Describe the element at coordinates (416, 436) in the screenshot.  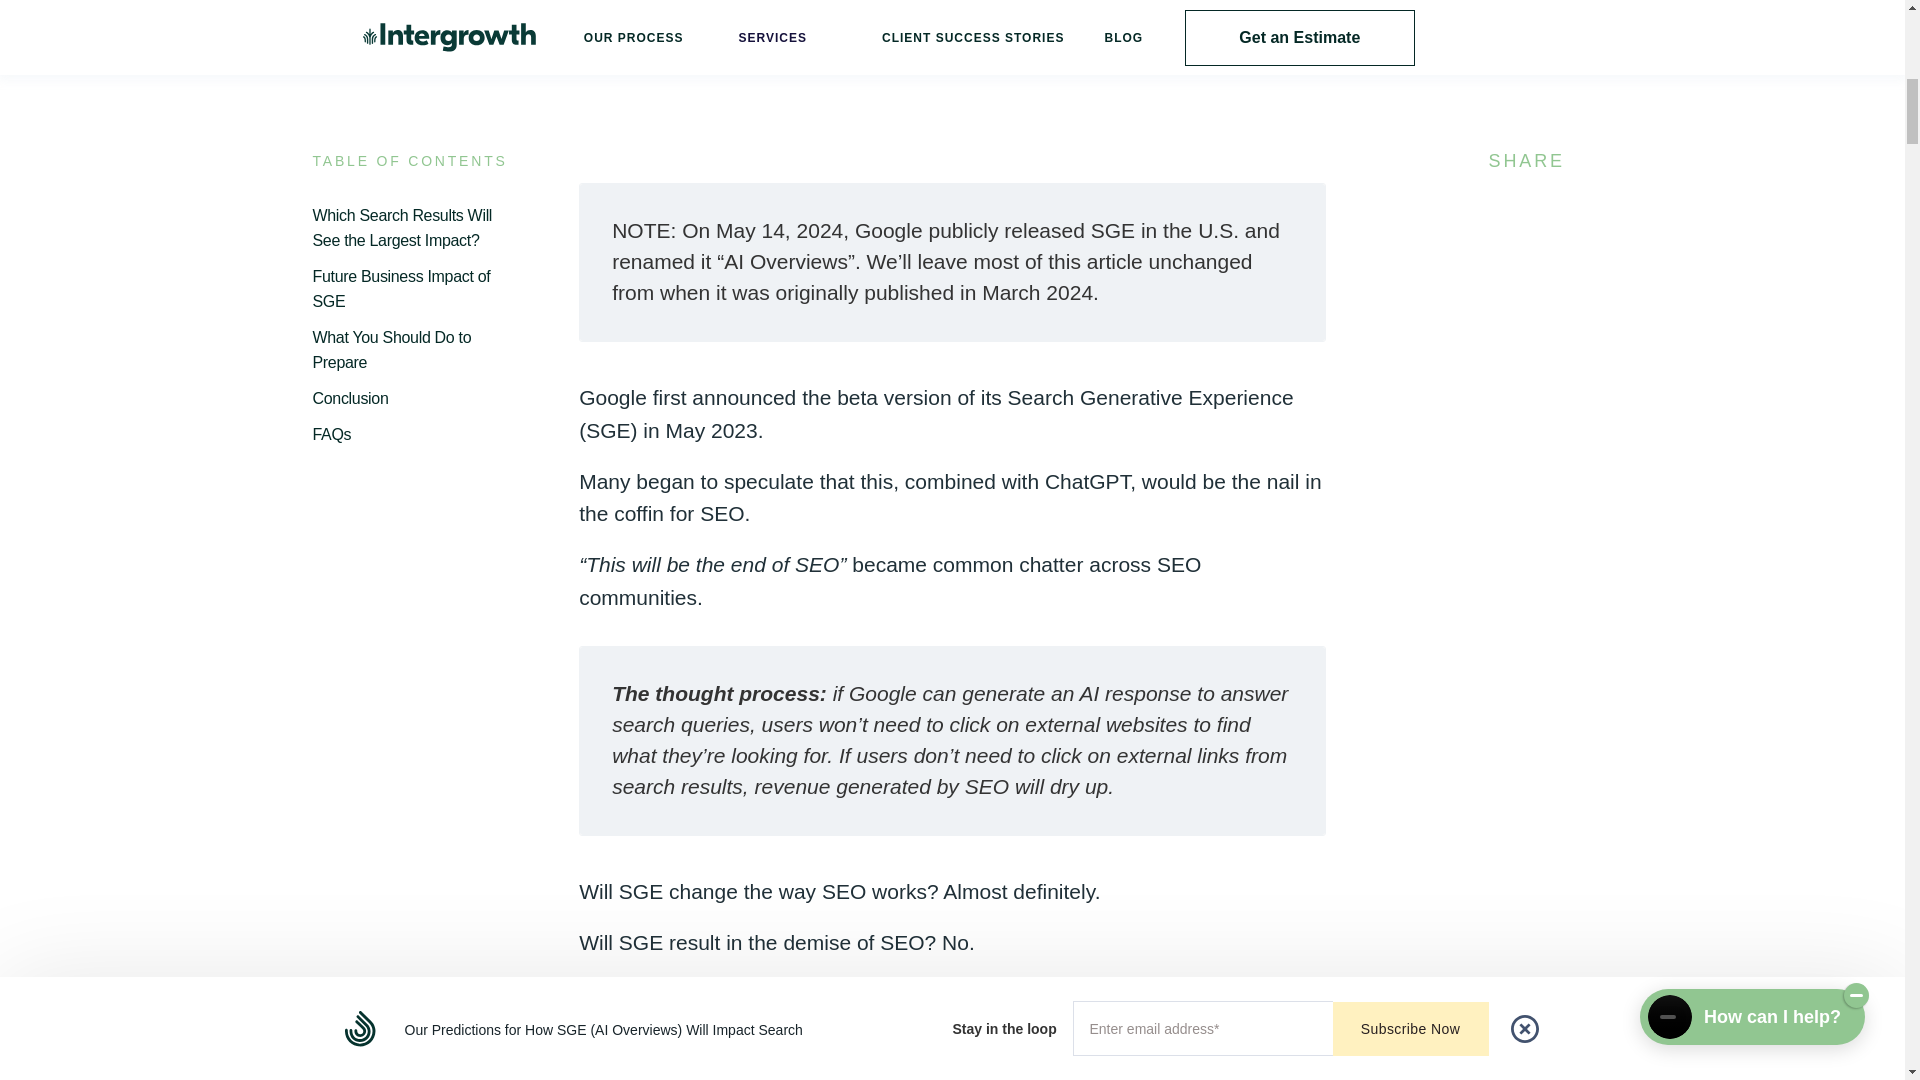
I see `FAQs` at that location.